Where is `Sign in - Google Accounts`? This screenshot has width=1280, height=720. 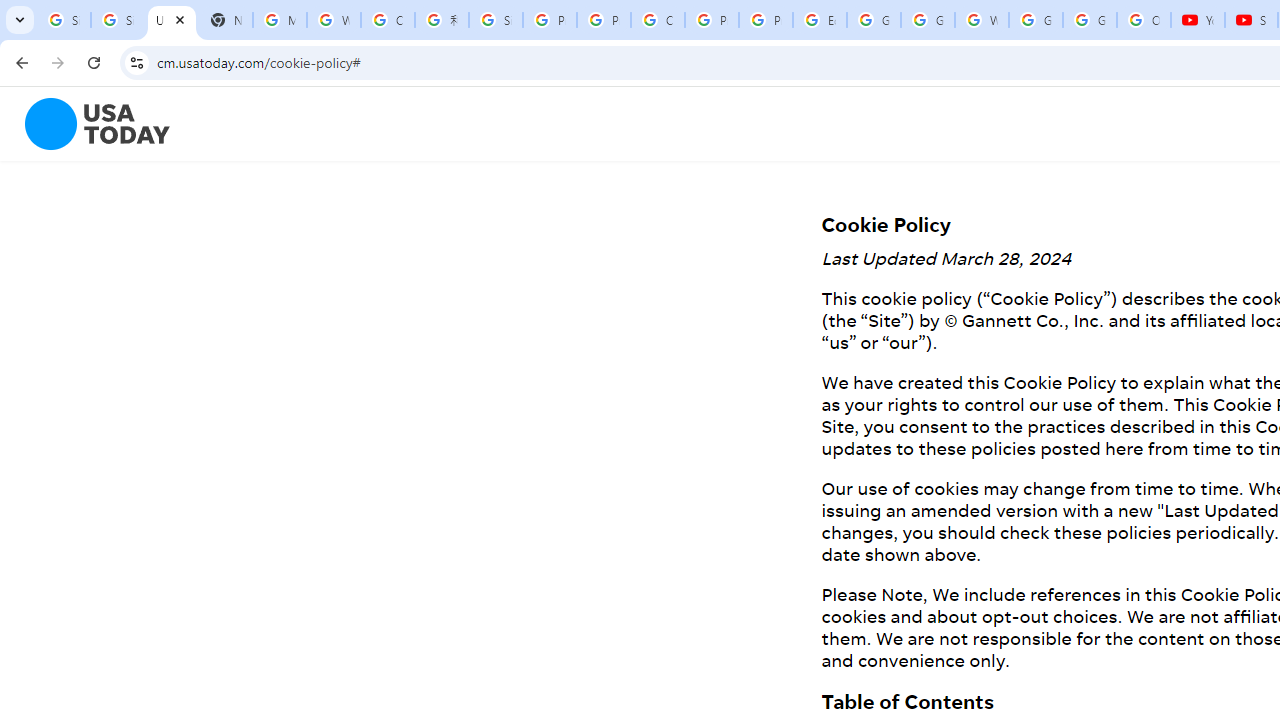
Sign in - Google Accounts is located at coordinates (496, 20).